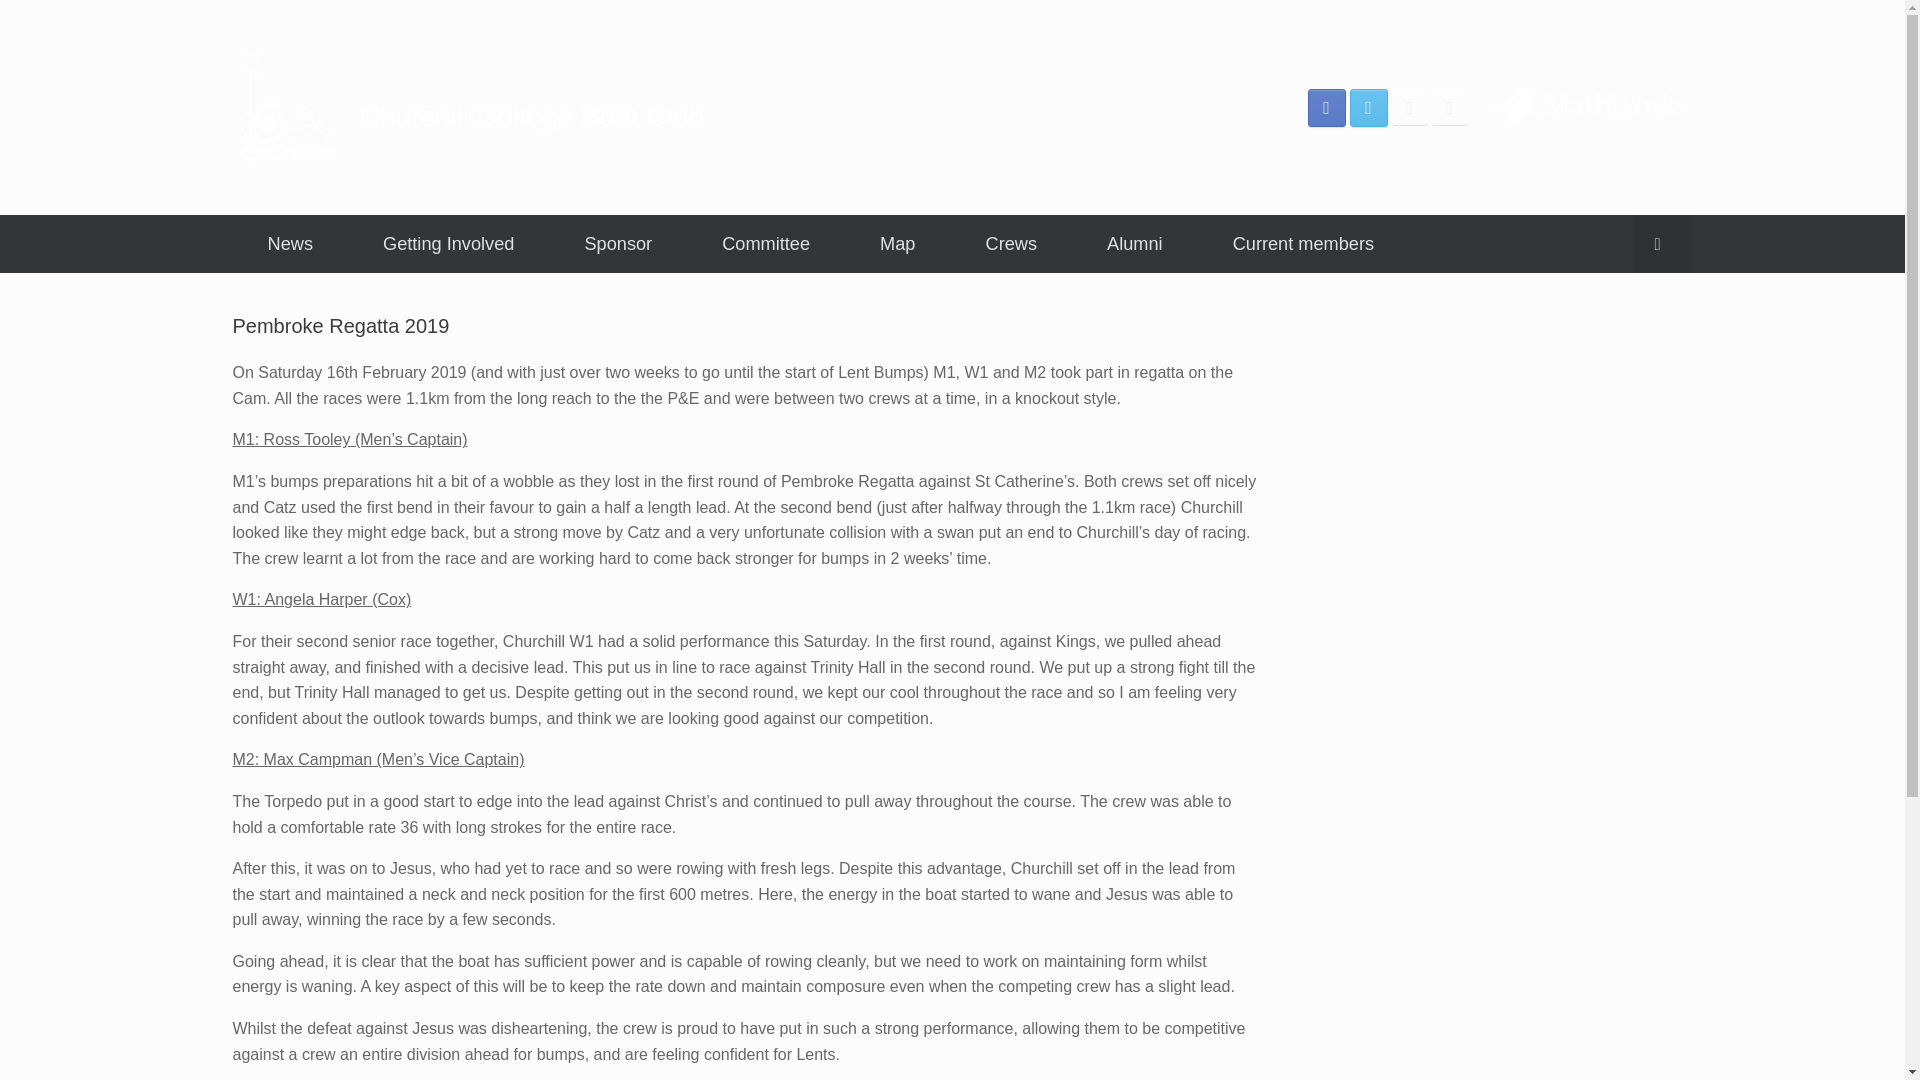  I want to click on Getting Involved, so click(448, 244).